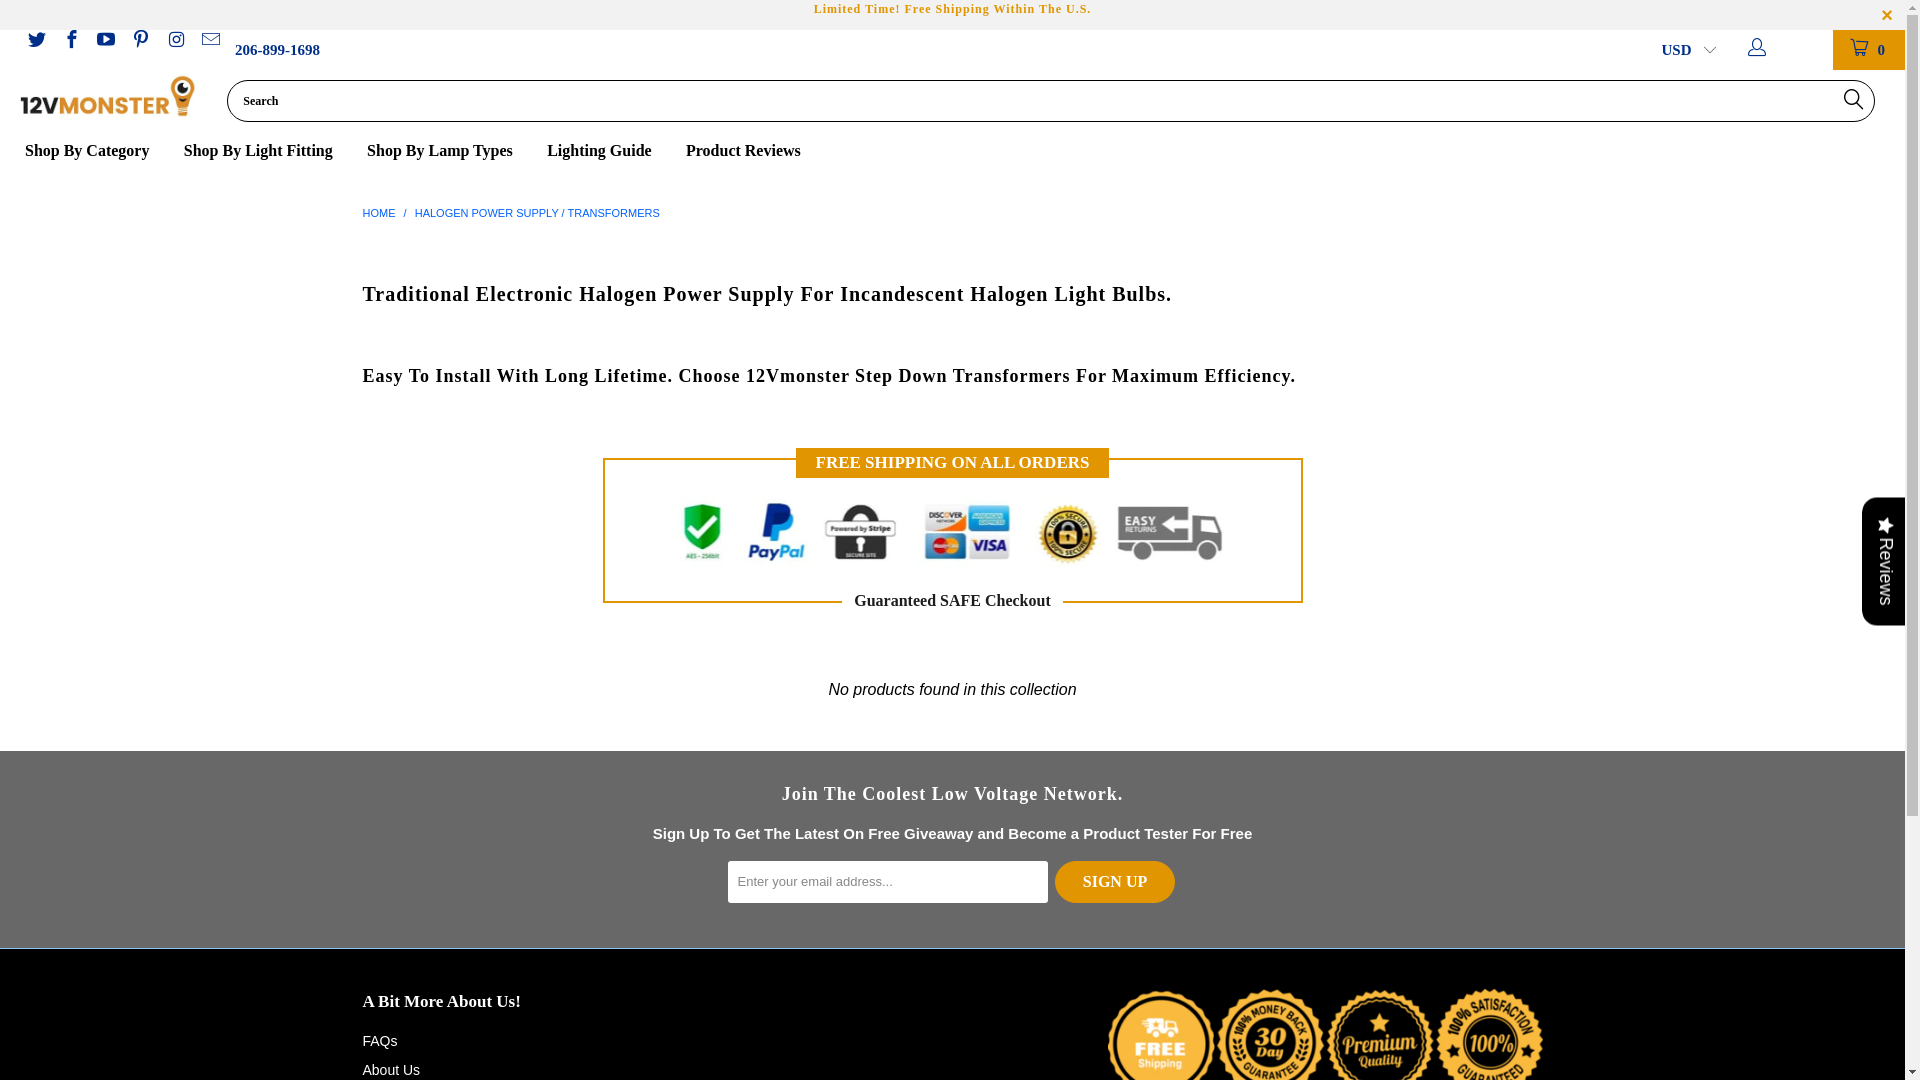  I want to click on 0, so click(1869, 50).